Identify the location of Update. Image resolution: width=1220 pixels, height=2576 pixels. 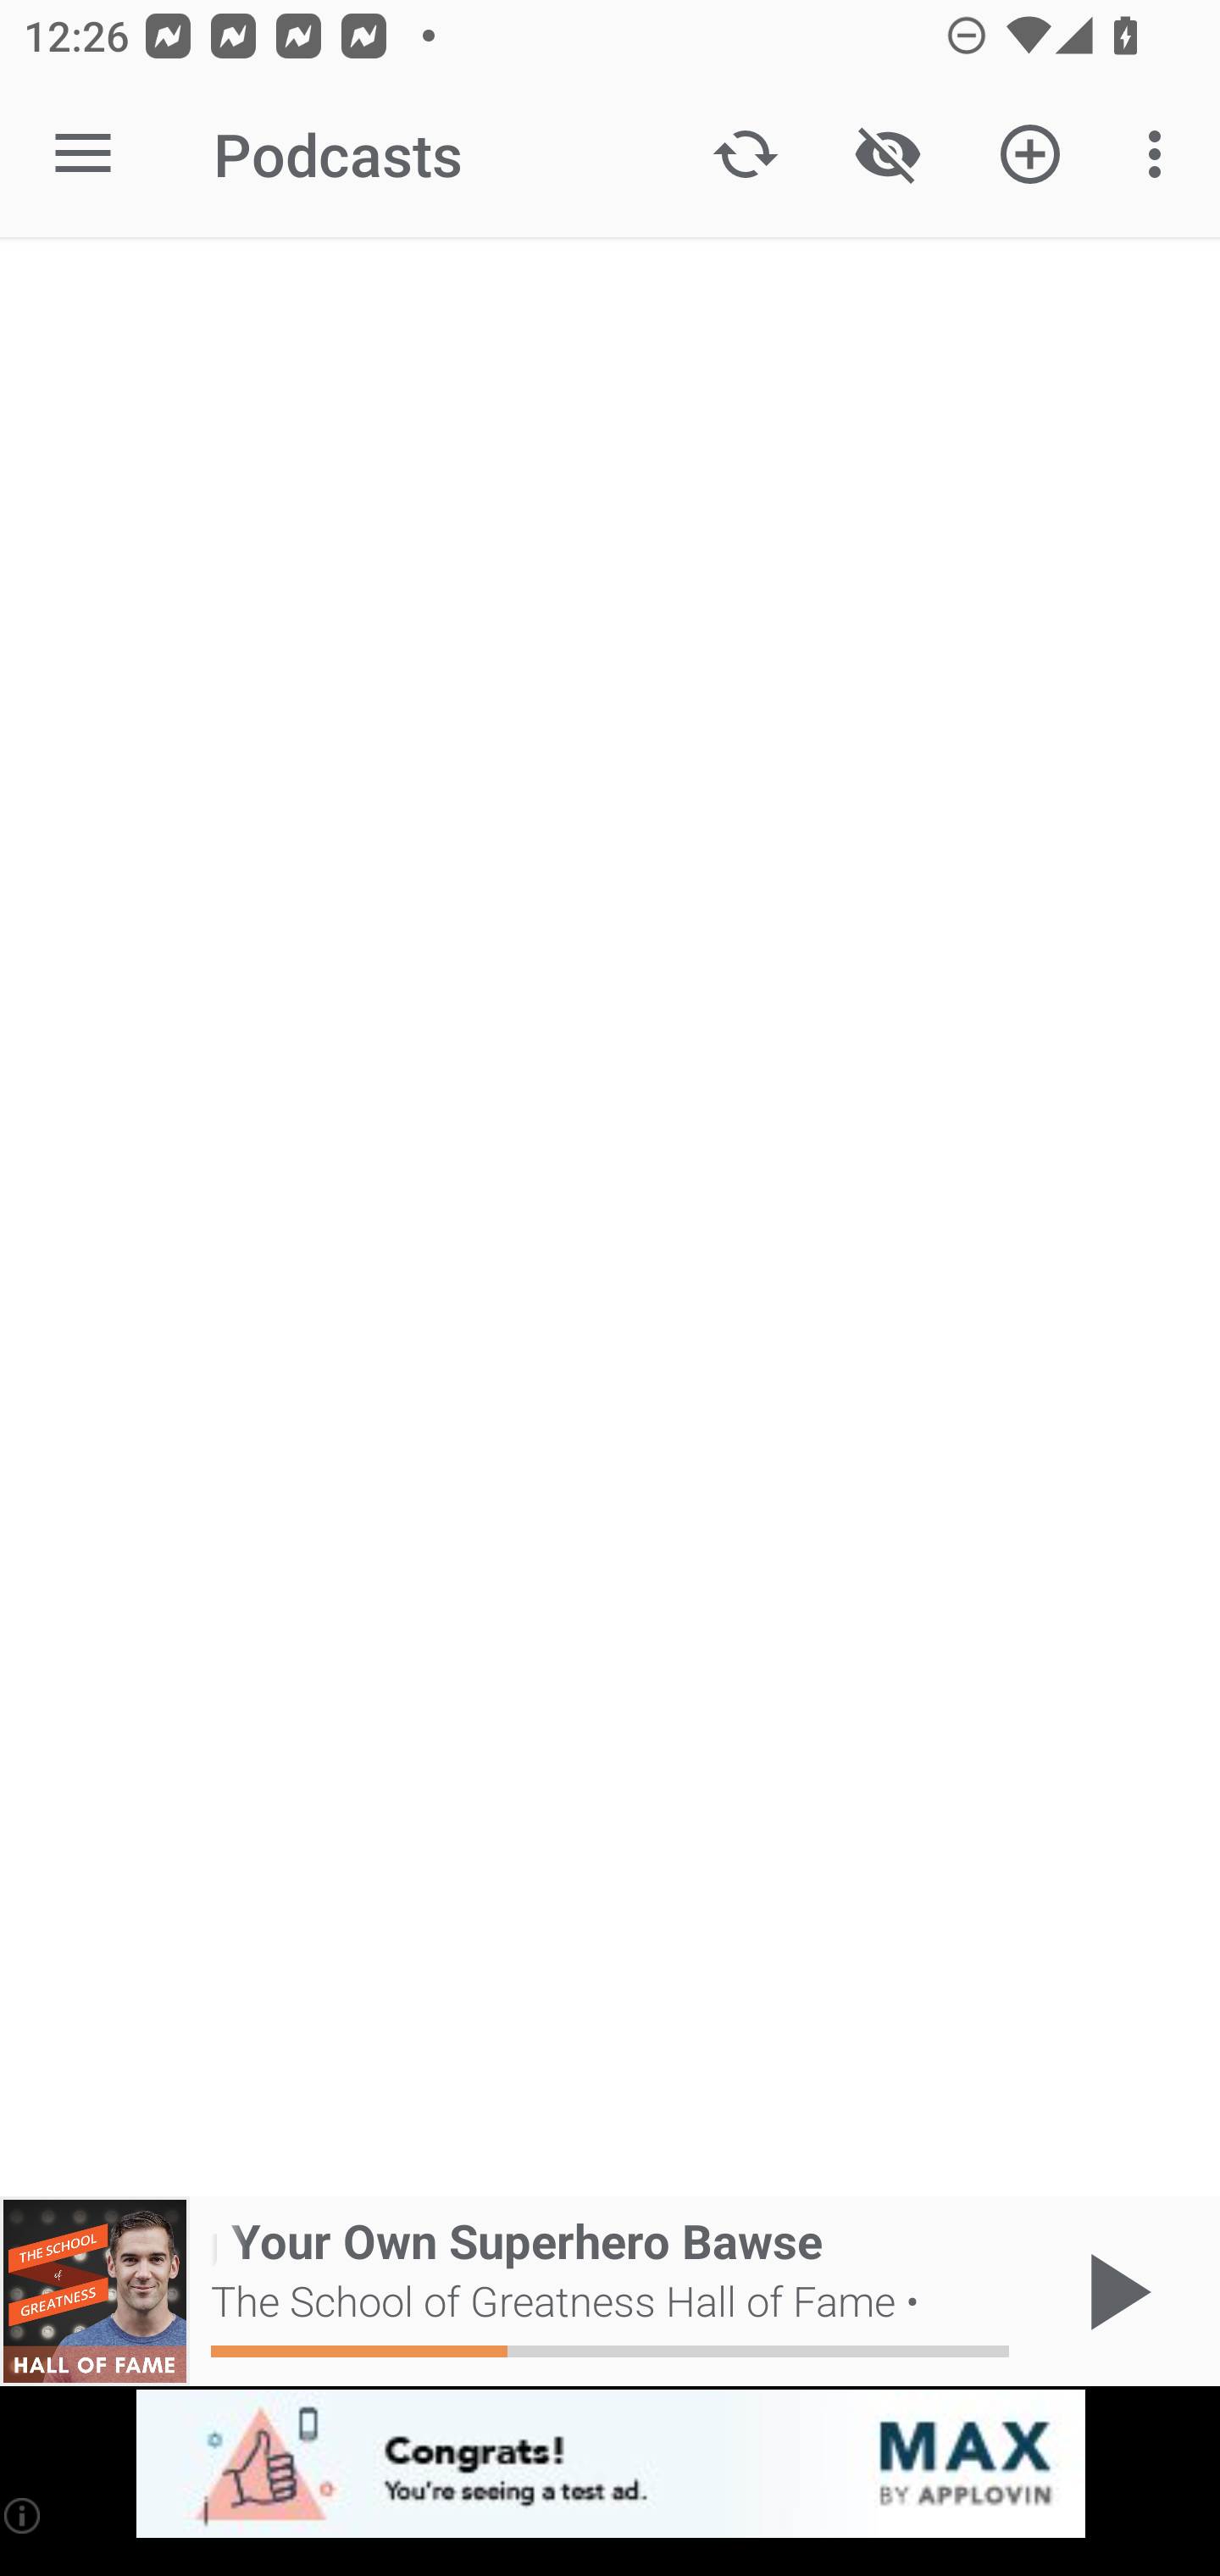
(746, 154).